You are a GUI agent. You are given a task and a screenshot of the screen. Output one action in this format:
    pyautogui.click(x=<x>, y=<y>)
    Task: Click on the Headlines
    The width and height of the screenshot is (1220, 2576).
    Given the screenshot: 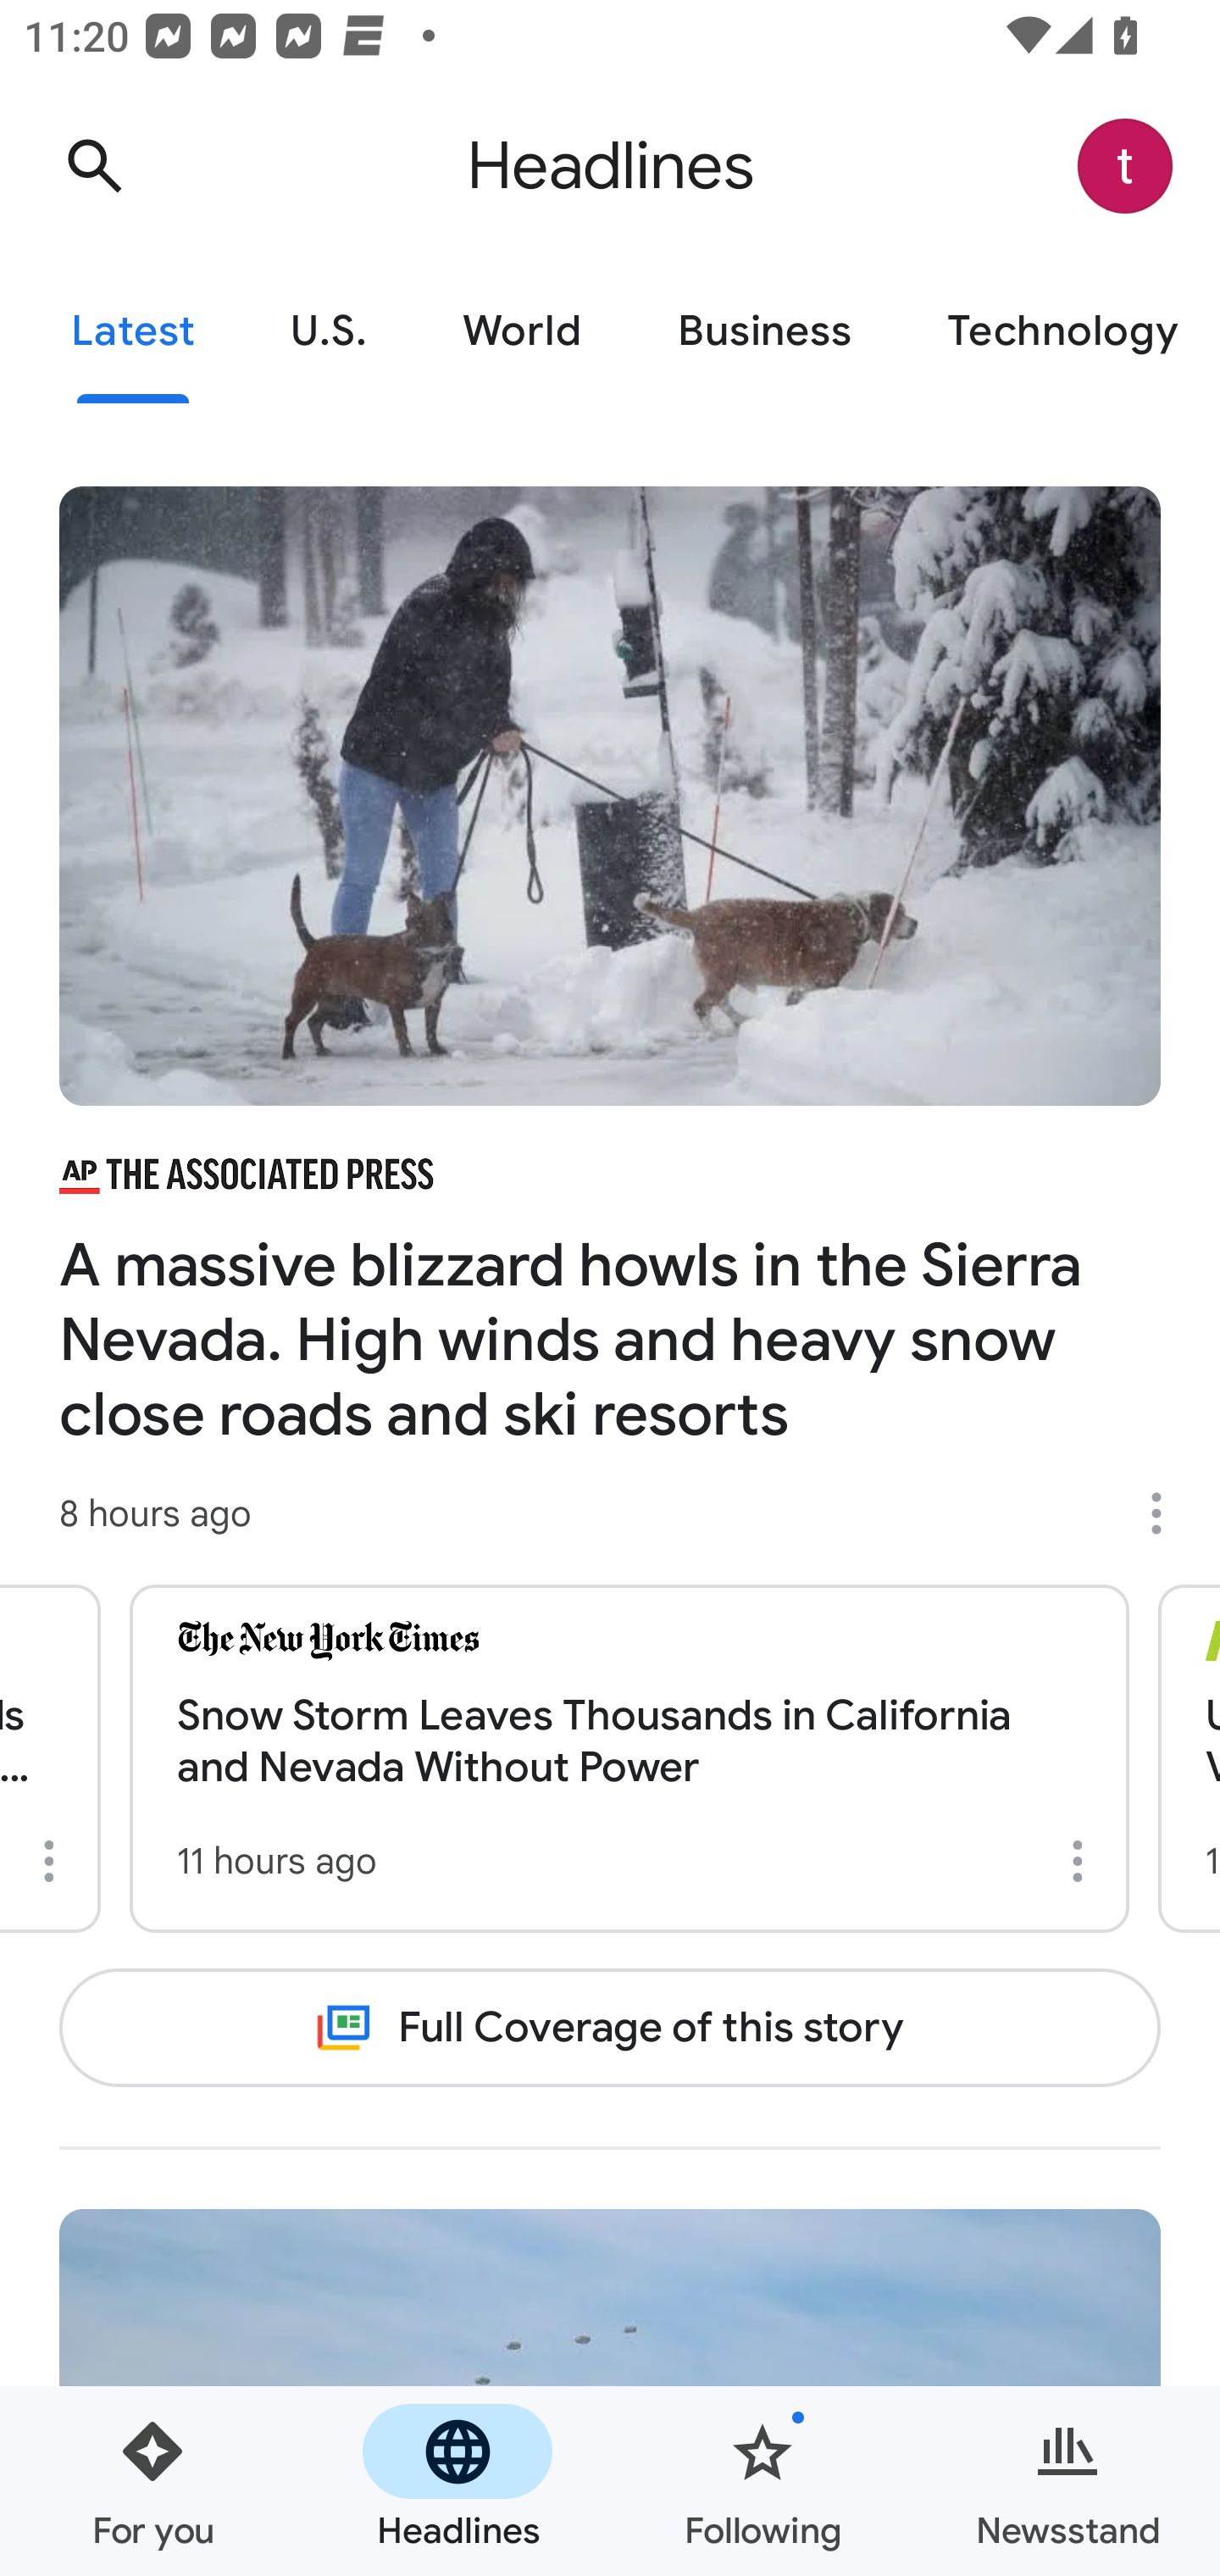 What is the action you would take?
    pyautogui.click(x=457, y=2481)
    